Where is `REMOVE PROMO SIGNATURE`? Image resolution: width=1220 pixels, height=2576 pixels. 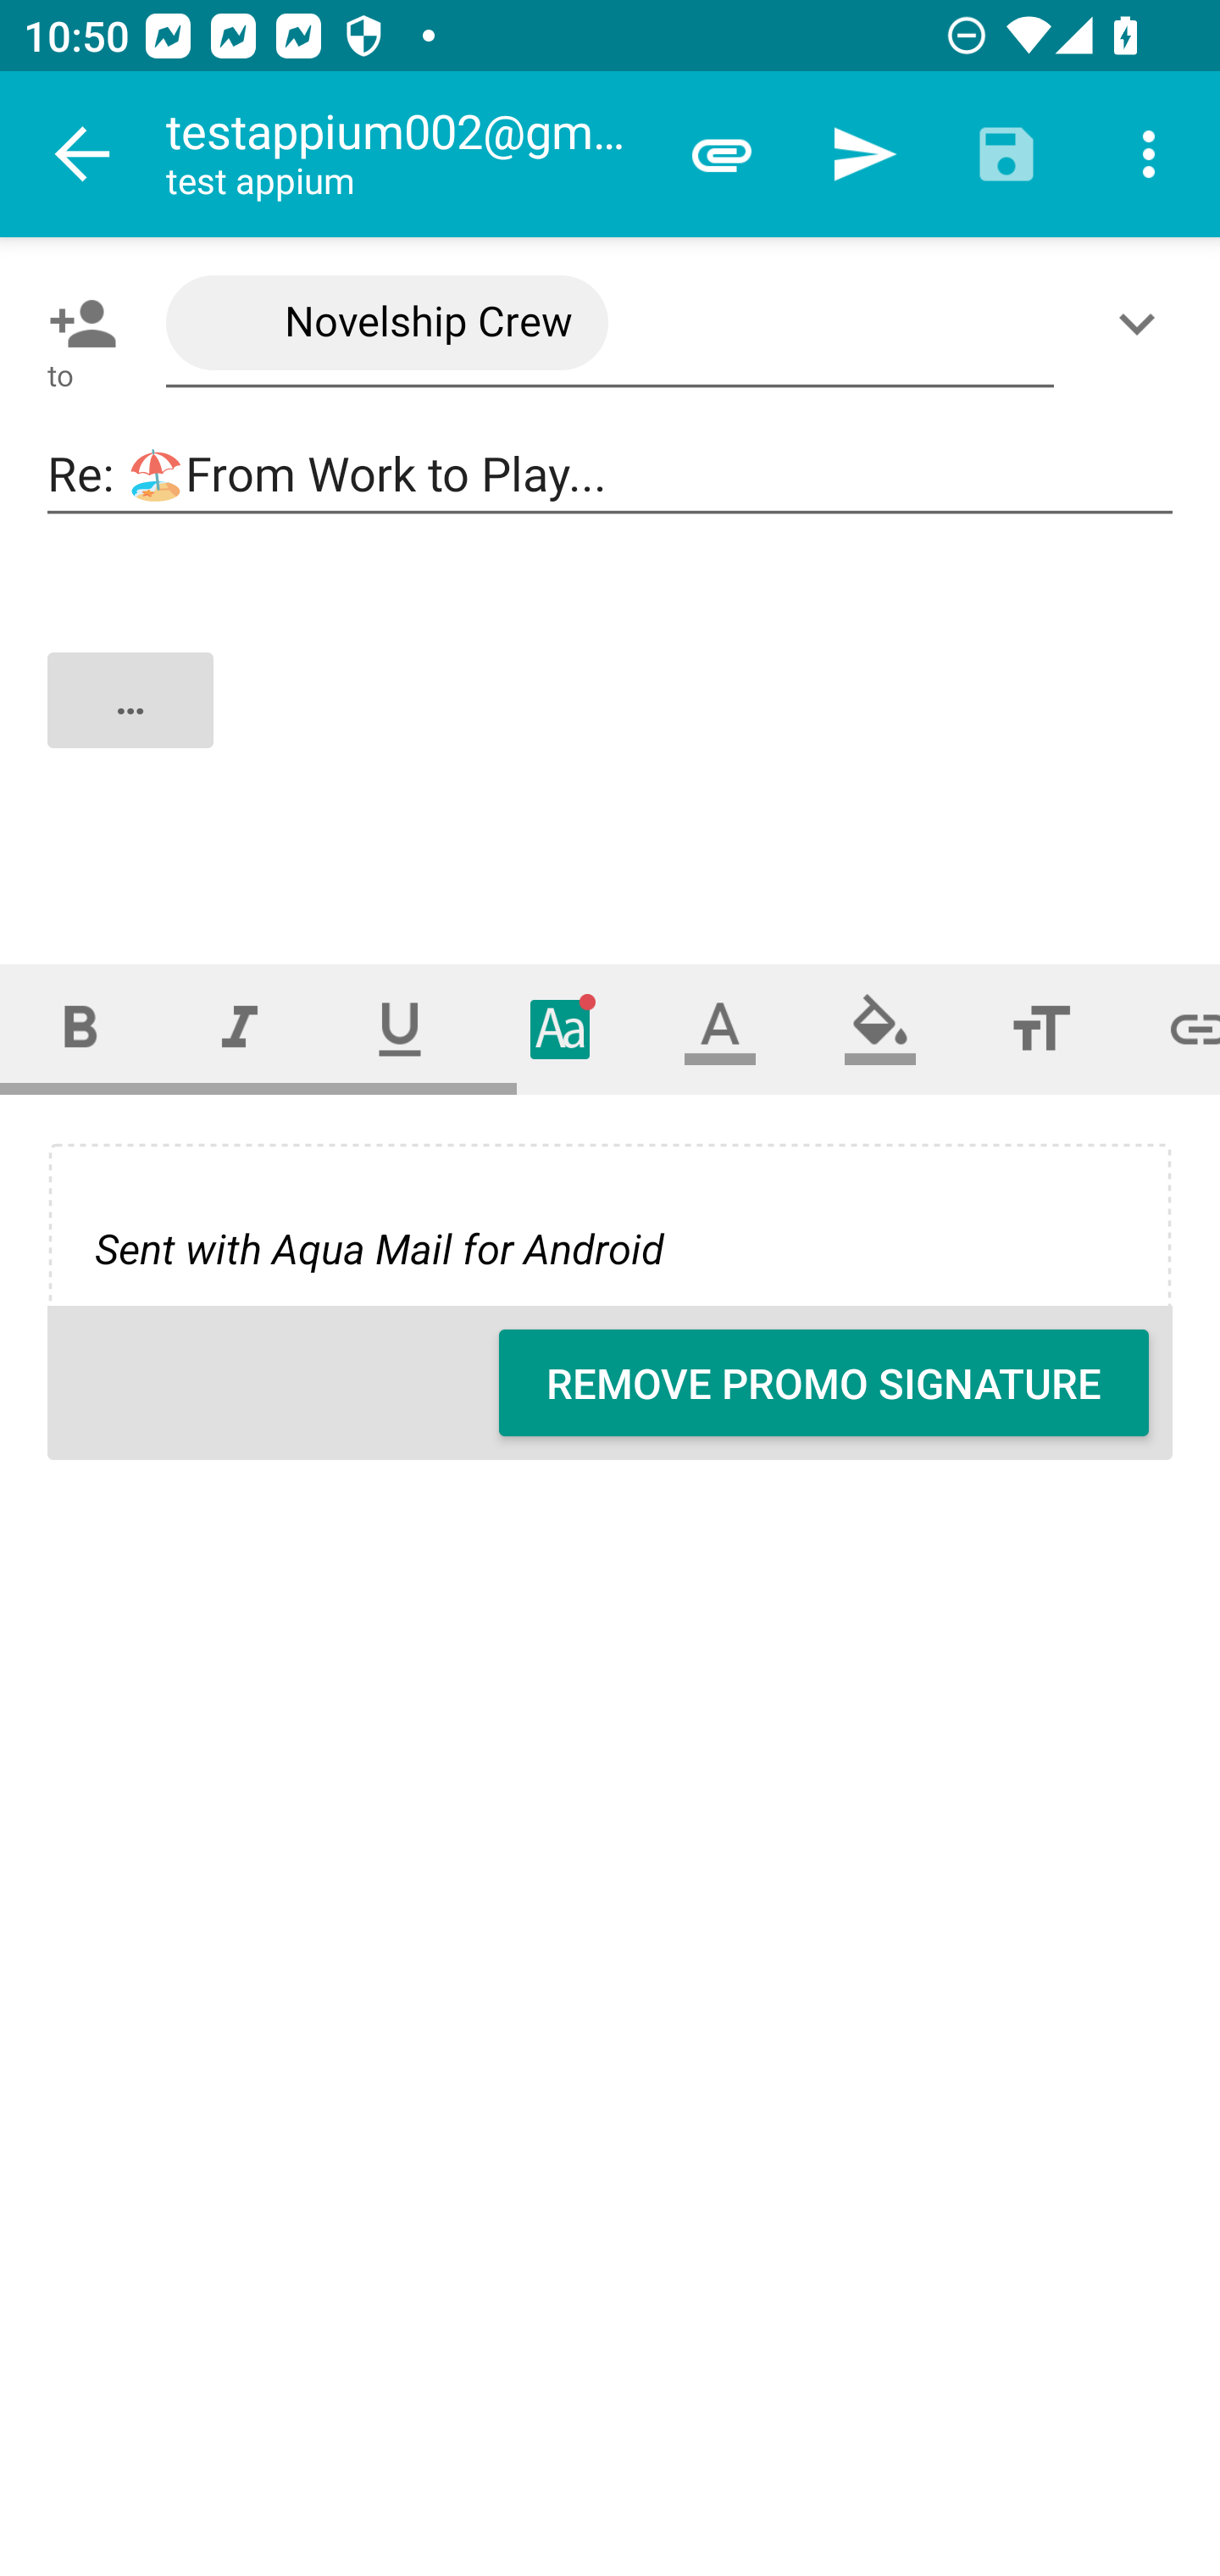
REMOVE PROMO SIGNATURE is located at coordinates (823, 1383).